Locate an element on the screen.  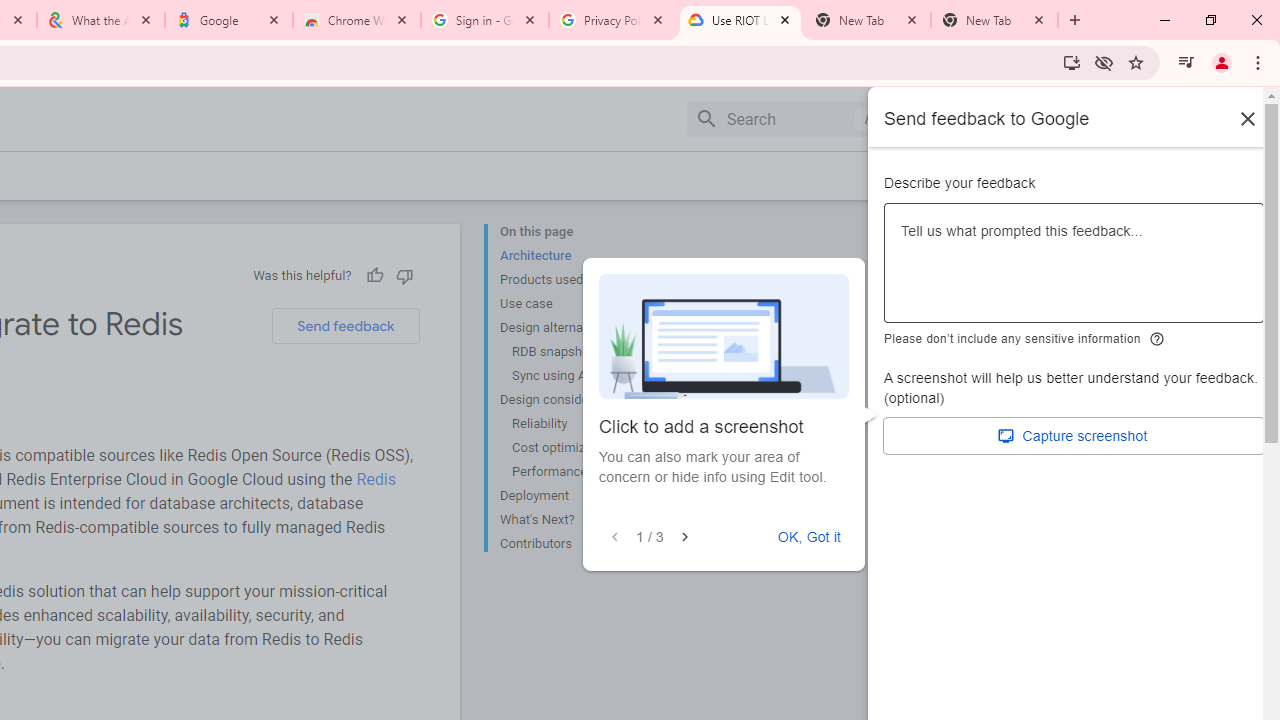
RDB snapshots is located at coordinates (586, 352).